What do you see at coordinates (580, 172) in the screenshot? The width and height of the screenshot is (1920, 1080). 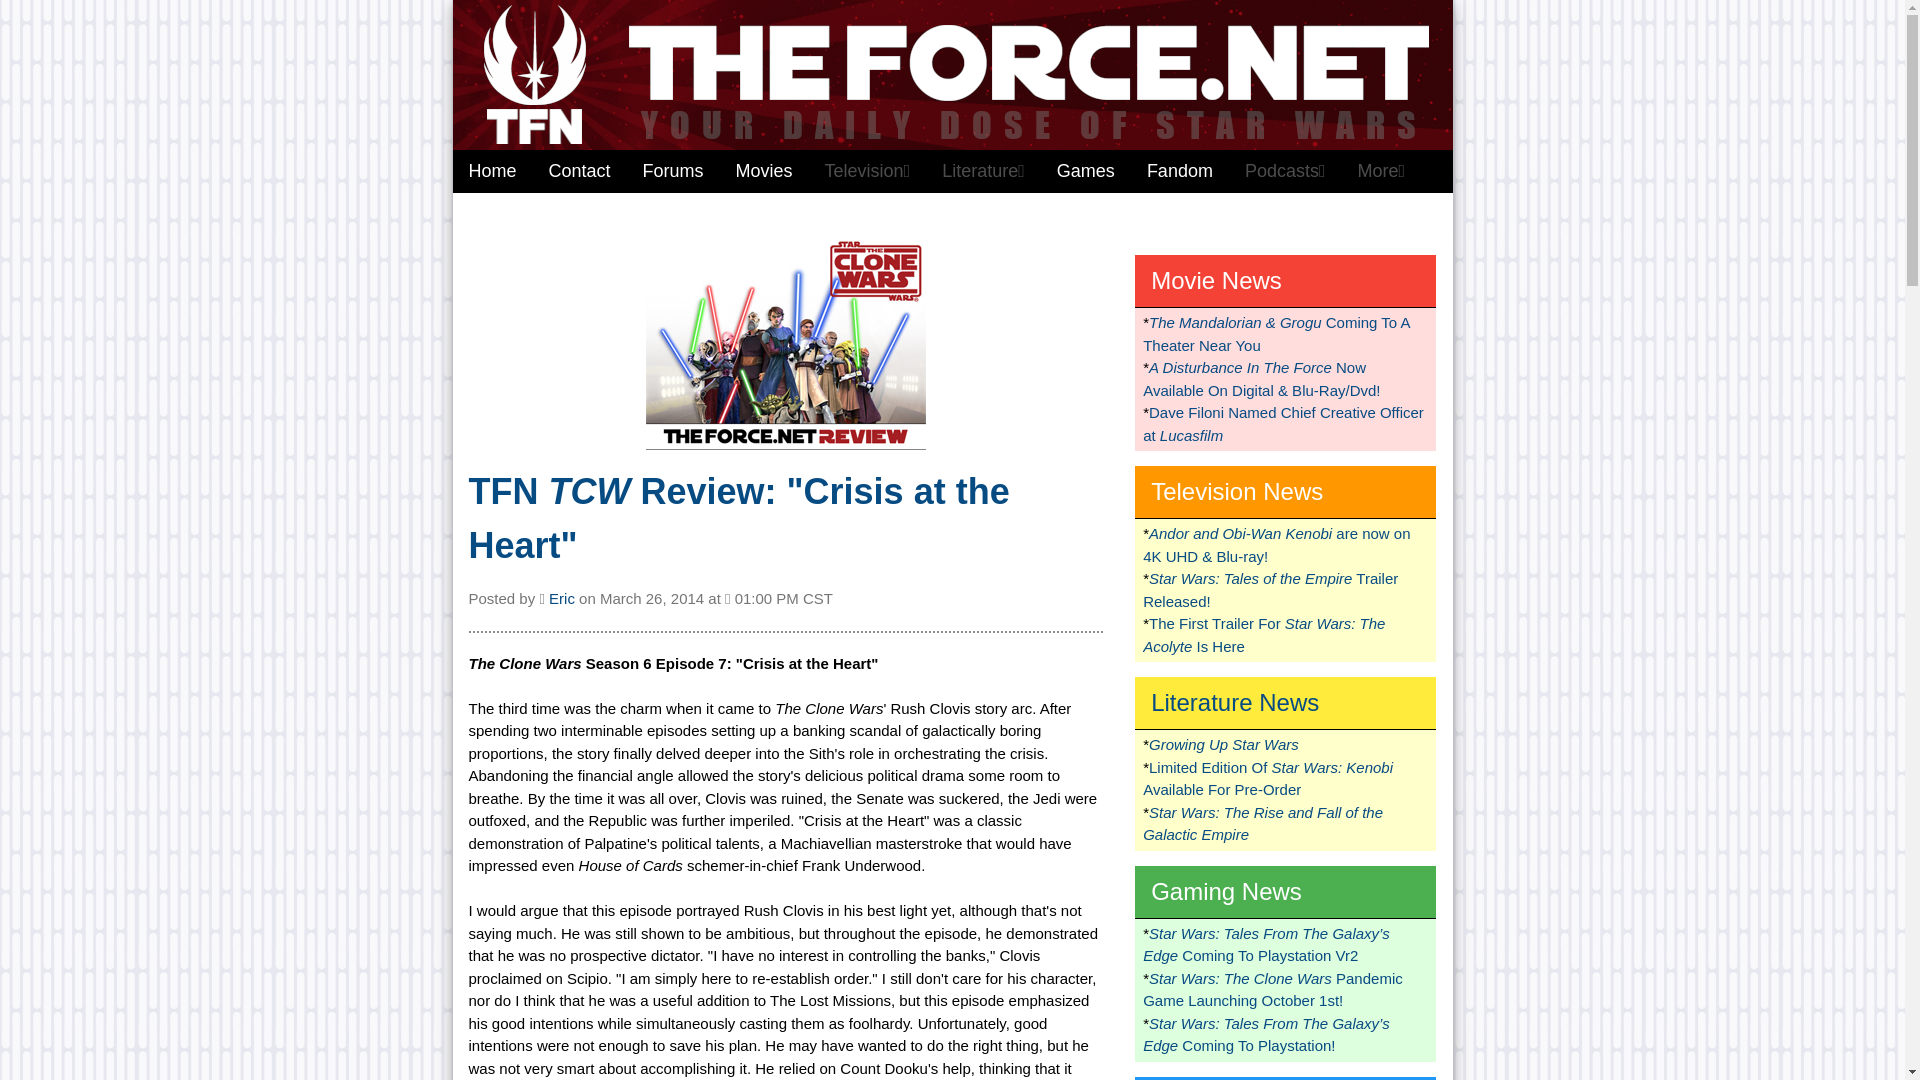 I see `Contact` at bounding box center [580, 172].